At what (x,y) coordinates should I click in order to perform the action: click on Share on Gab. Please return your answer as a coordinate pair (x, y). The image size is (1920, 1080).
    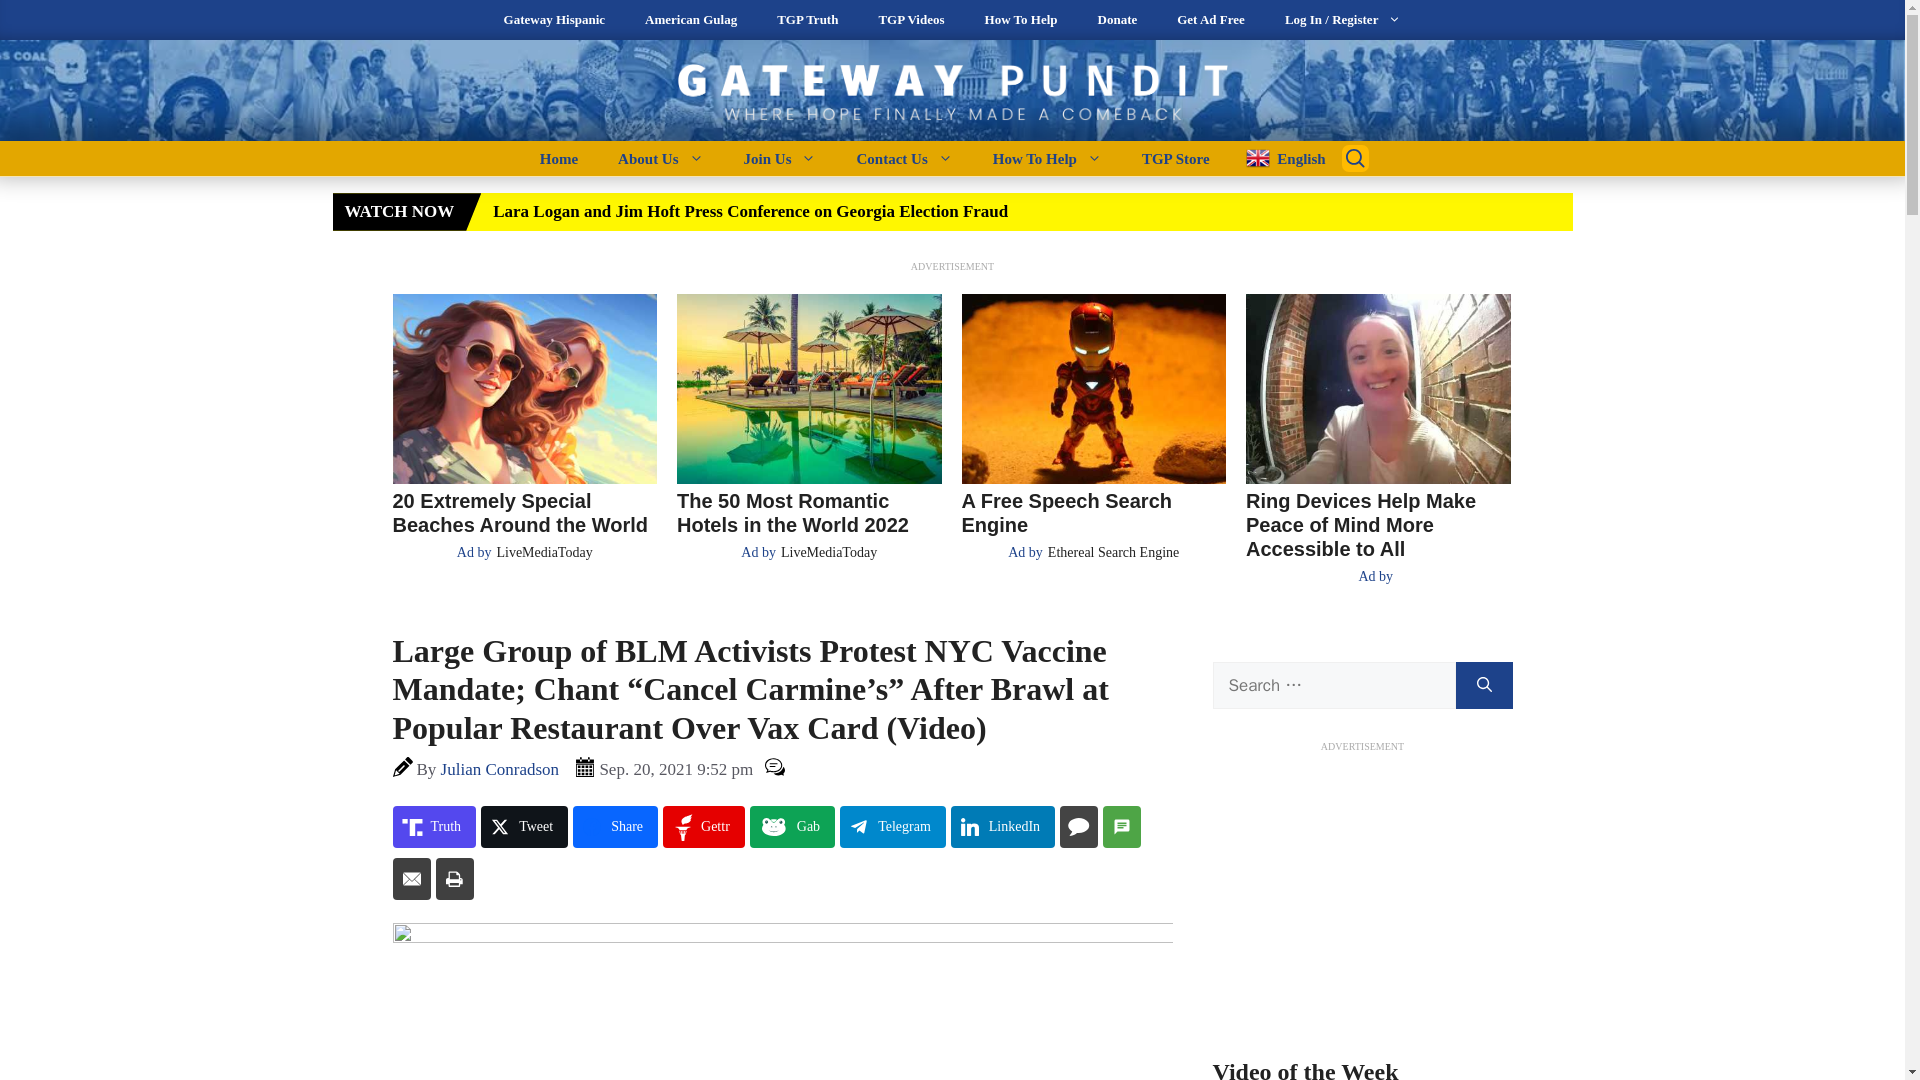
    Looking at the image, I should click on (792, 826).